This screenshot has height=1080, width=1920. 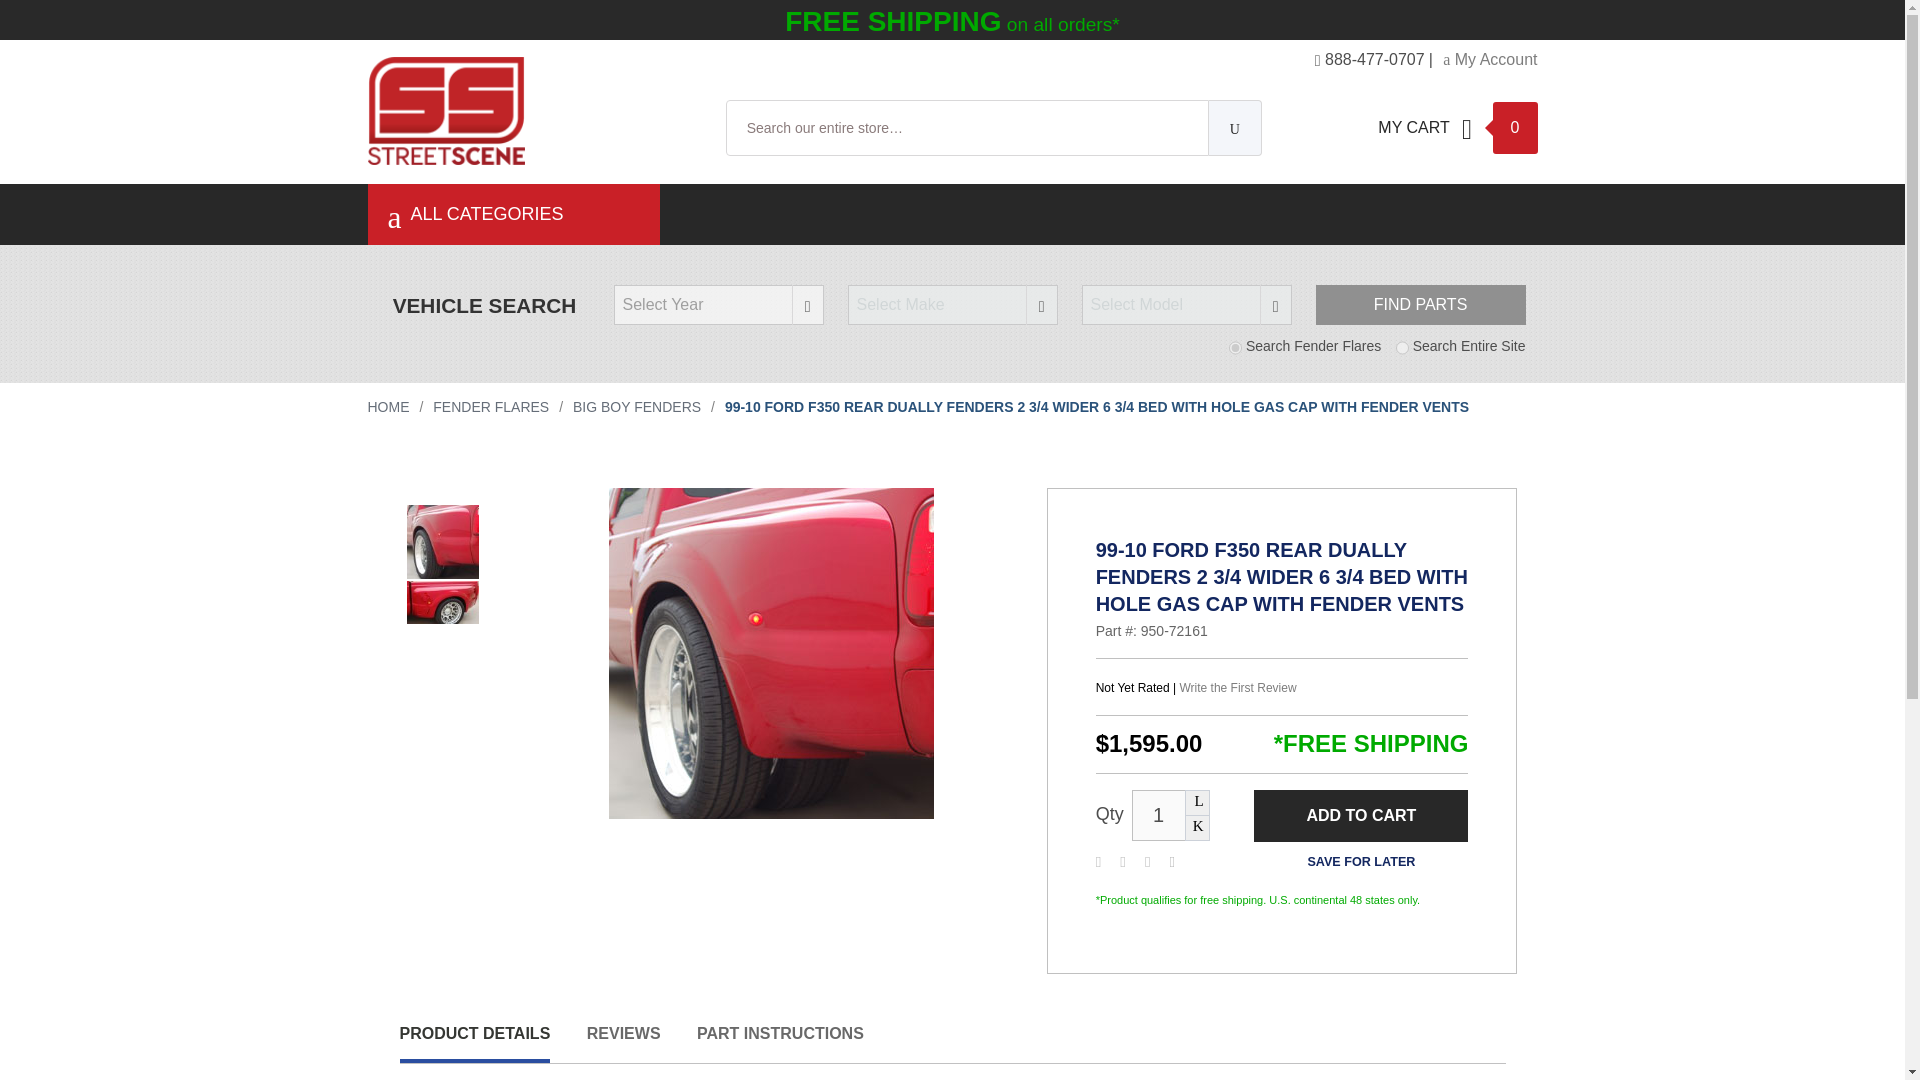 What do you see at coordinates (534, 132) in the screenshot?
I see `streetsceneeq.com` at bounding box center [534, 132].